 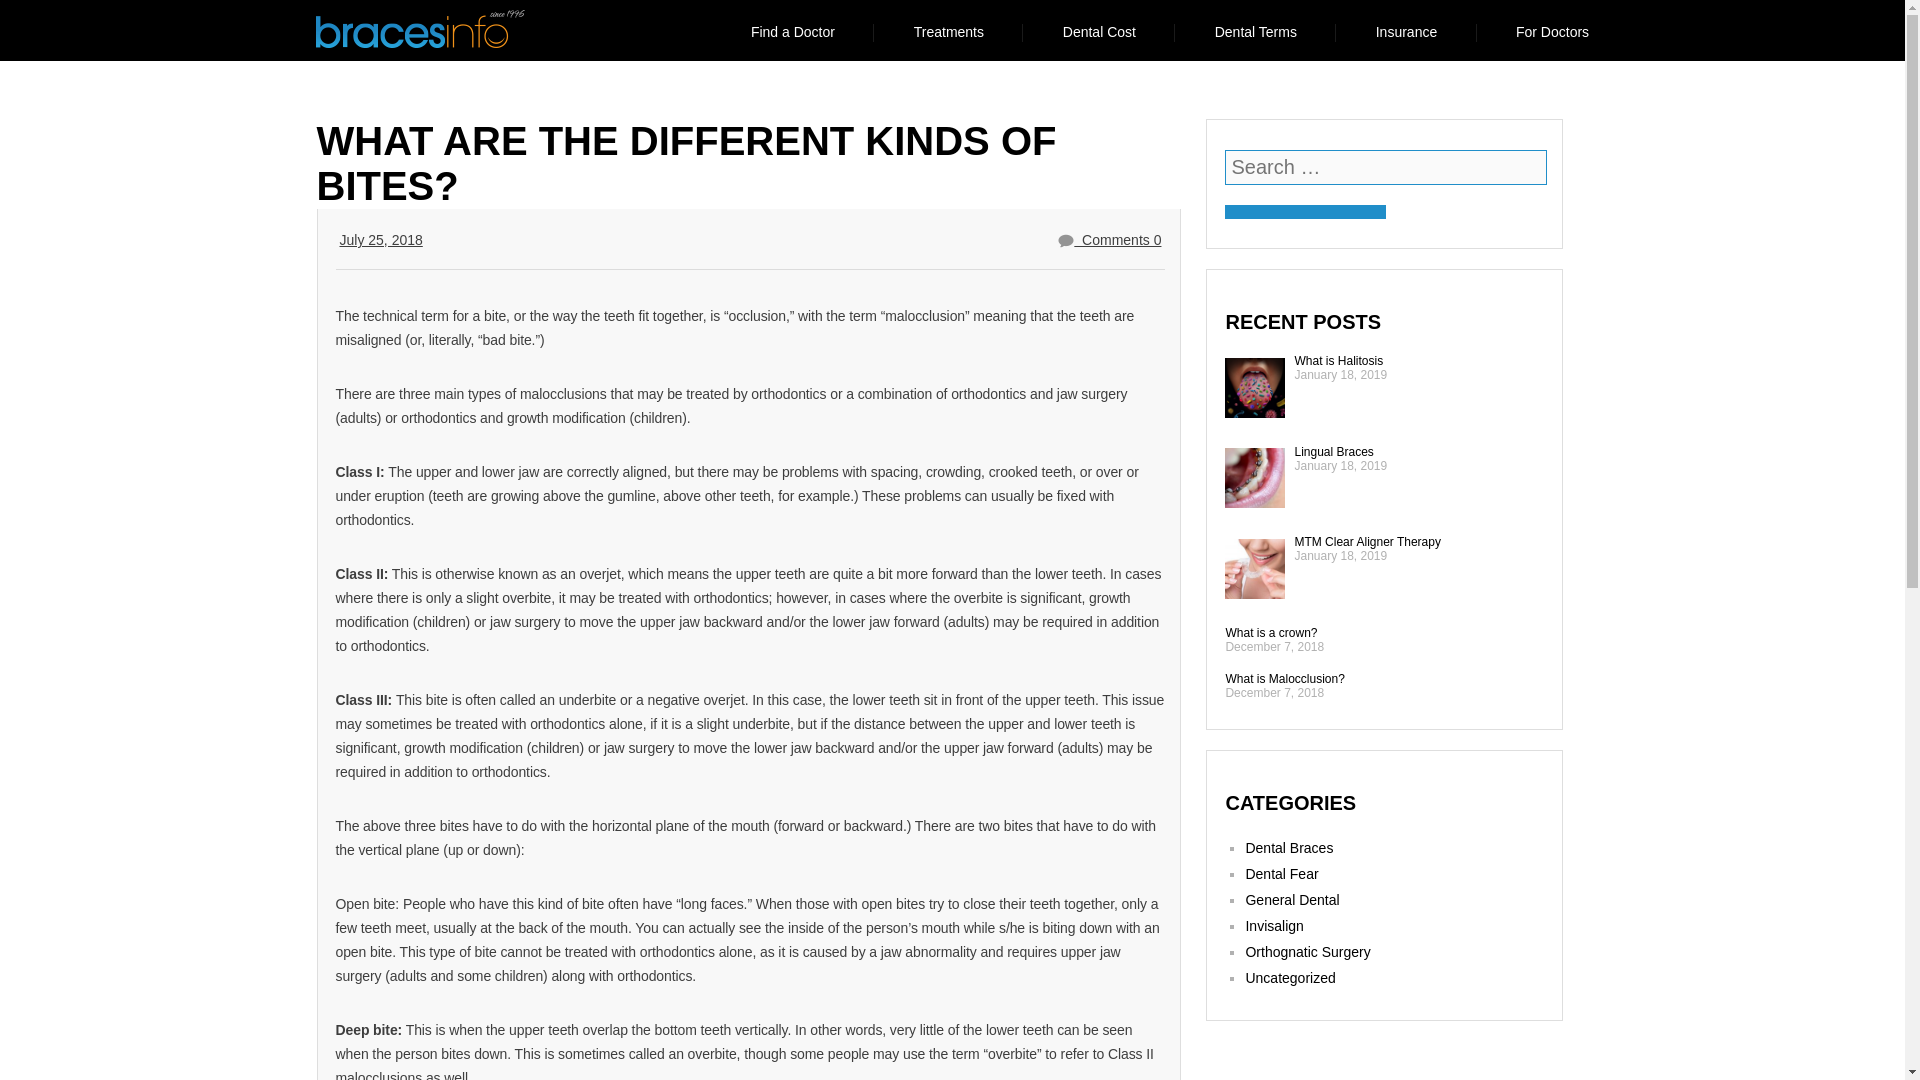 What do you see at coordinates (1552, 31) in the screenshot?
I see `For Doctors` at bounding box center [1552, 31].